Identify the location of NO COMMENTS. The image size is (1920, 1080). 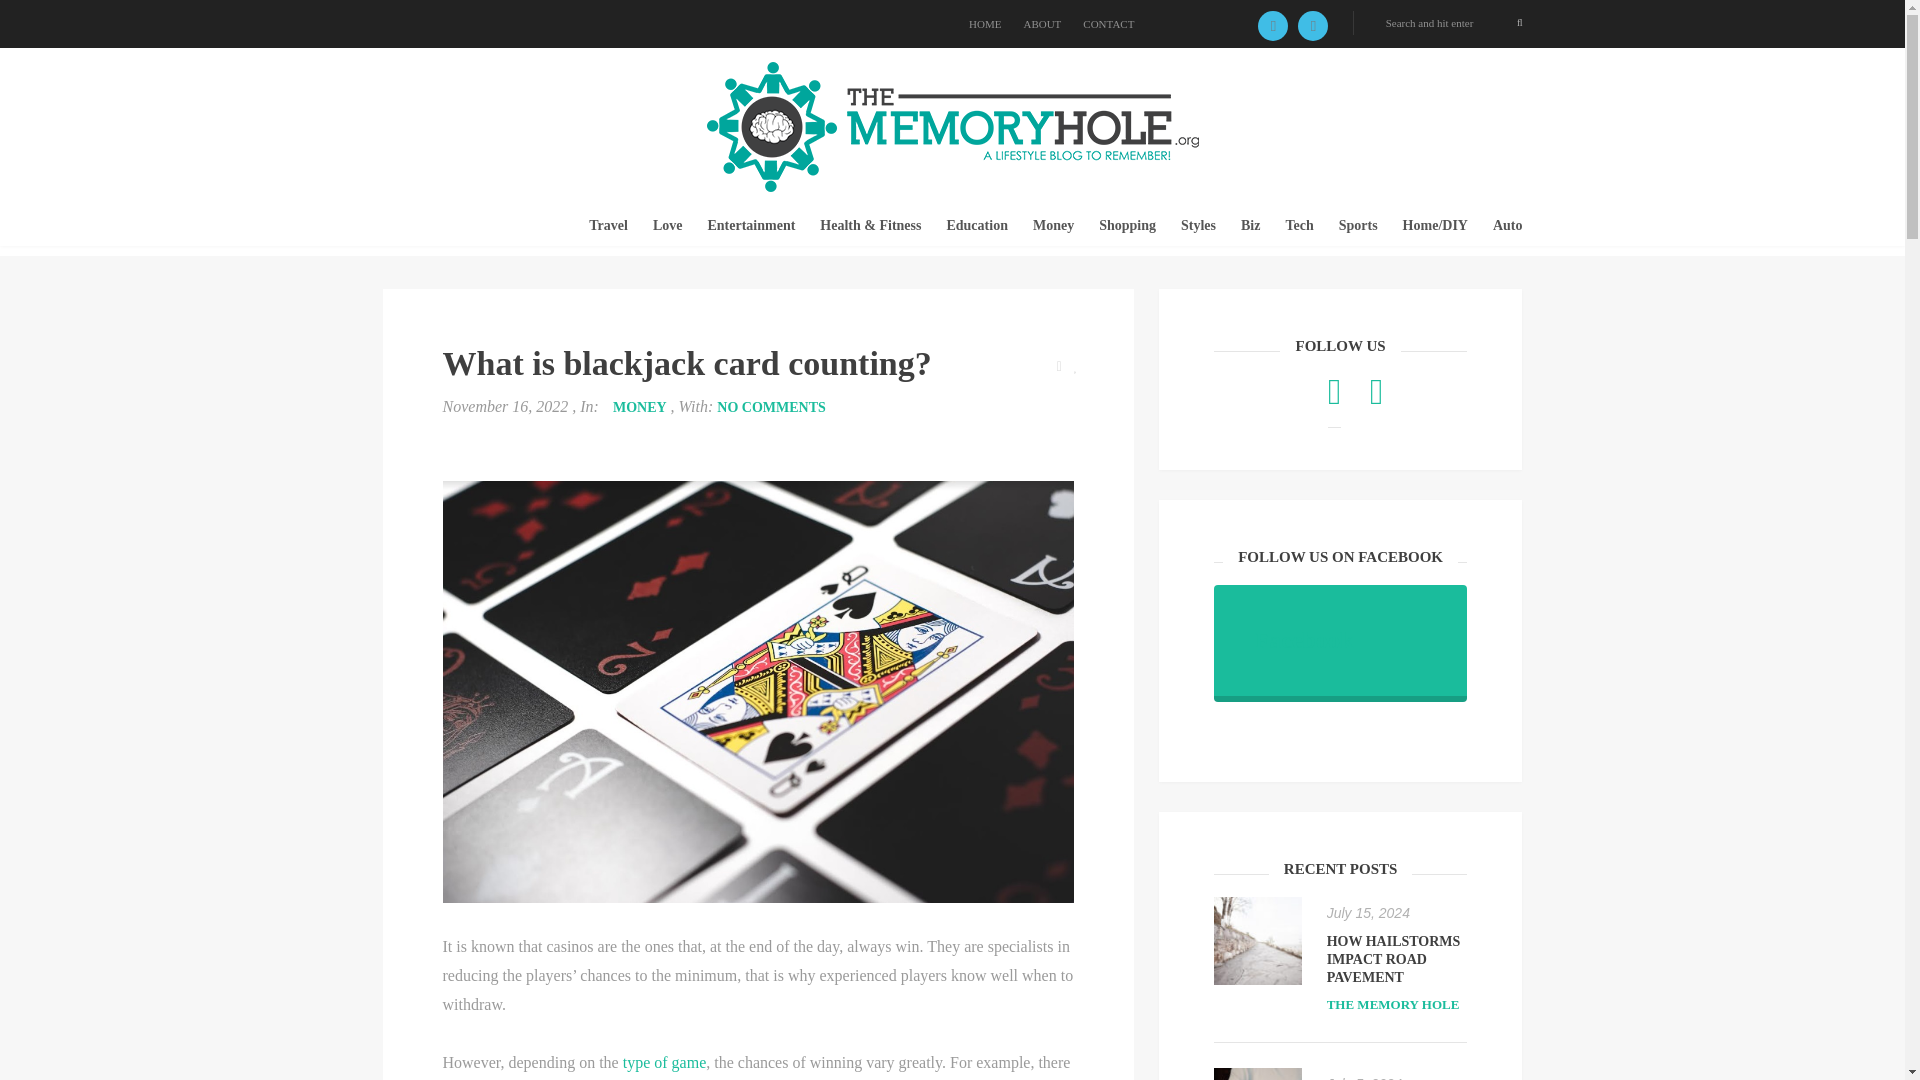
(770, 406).